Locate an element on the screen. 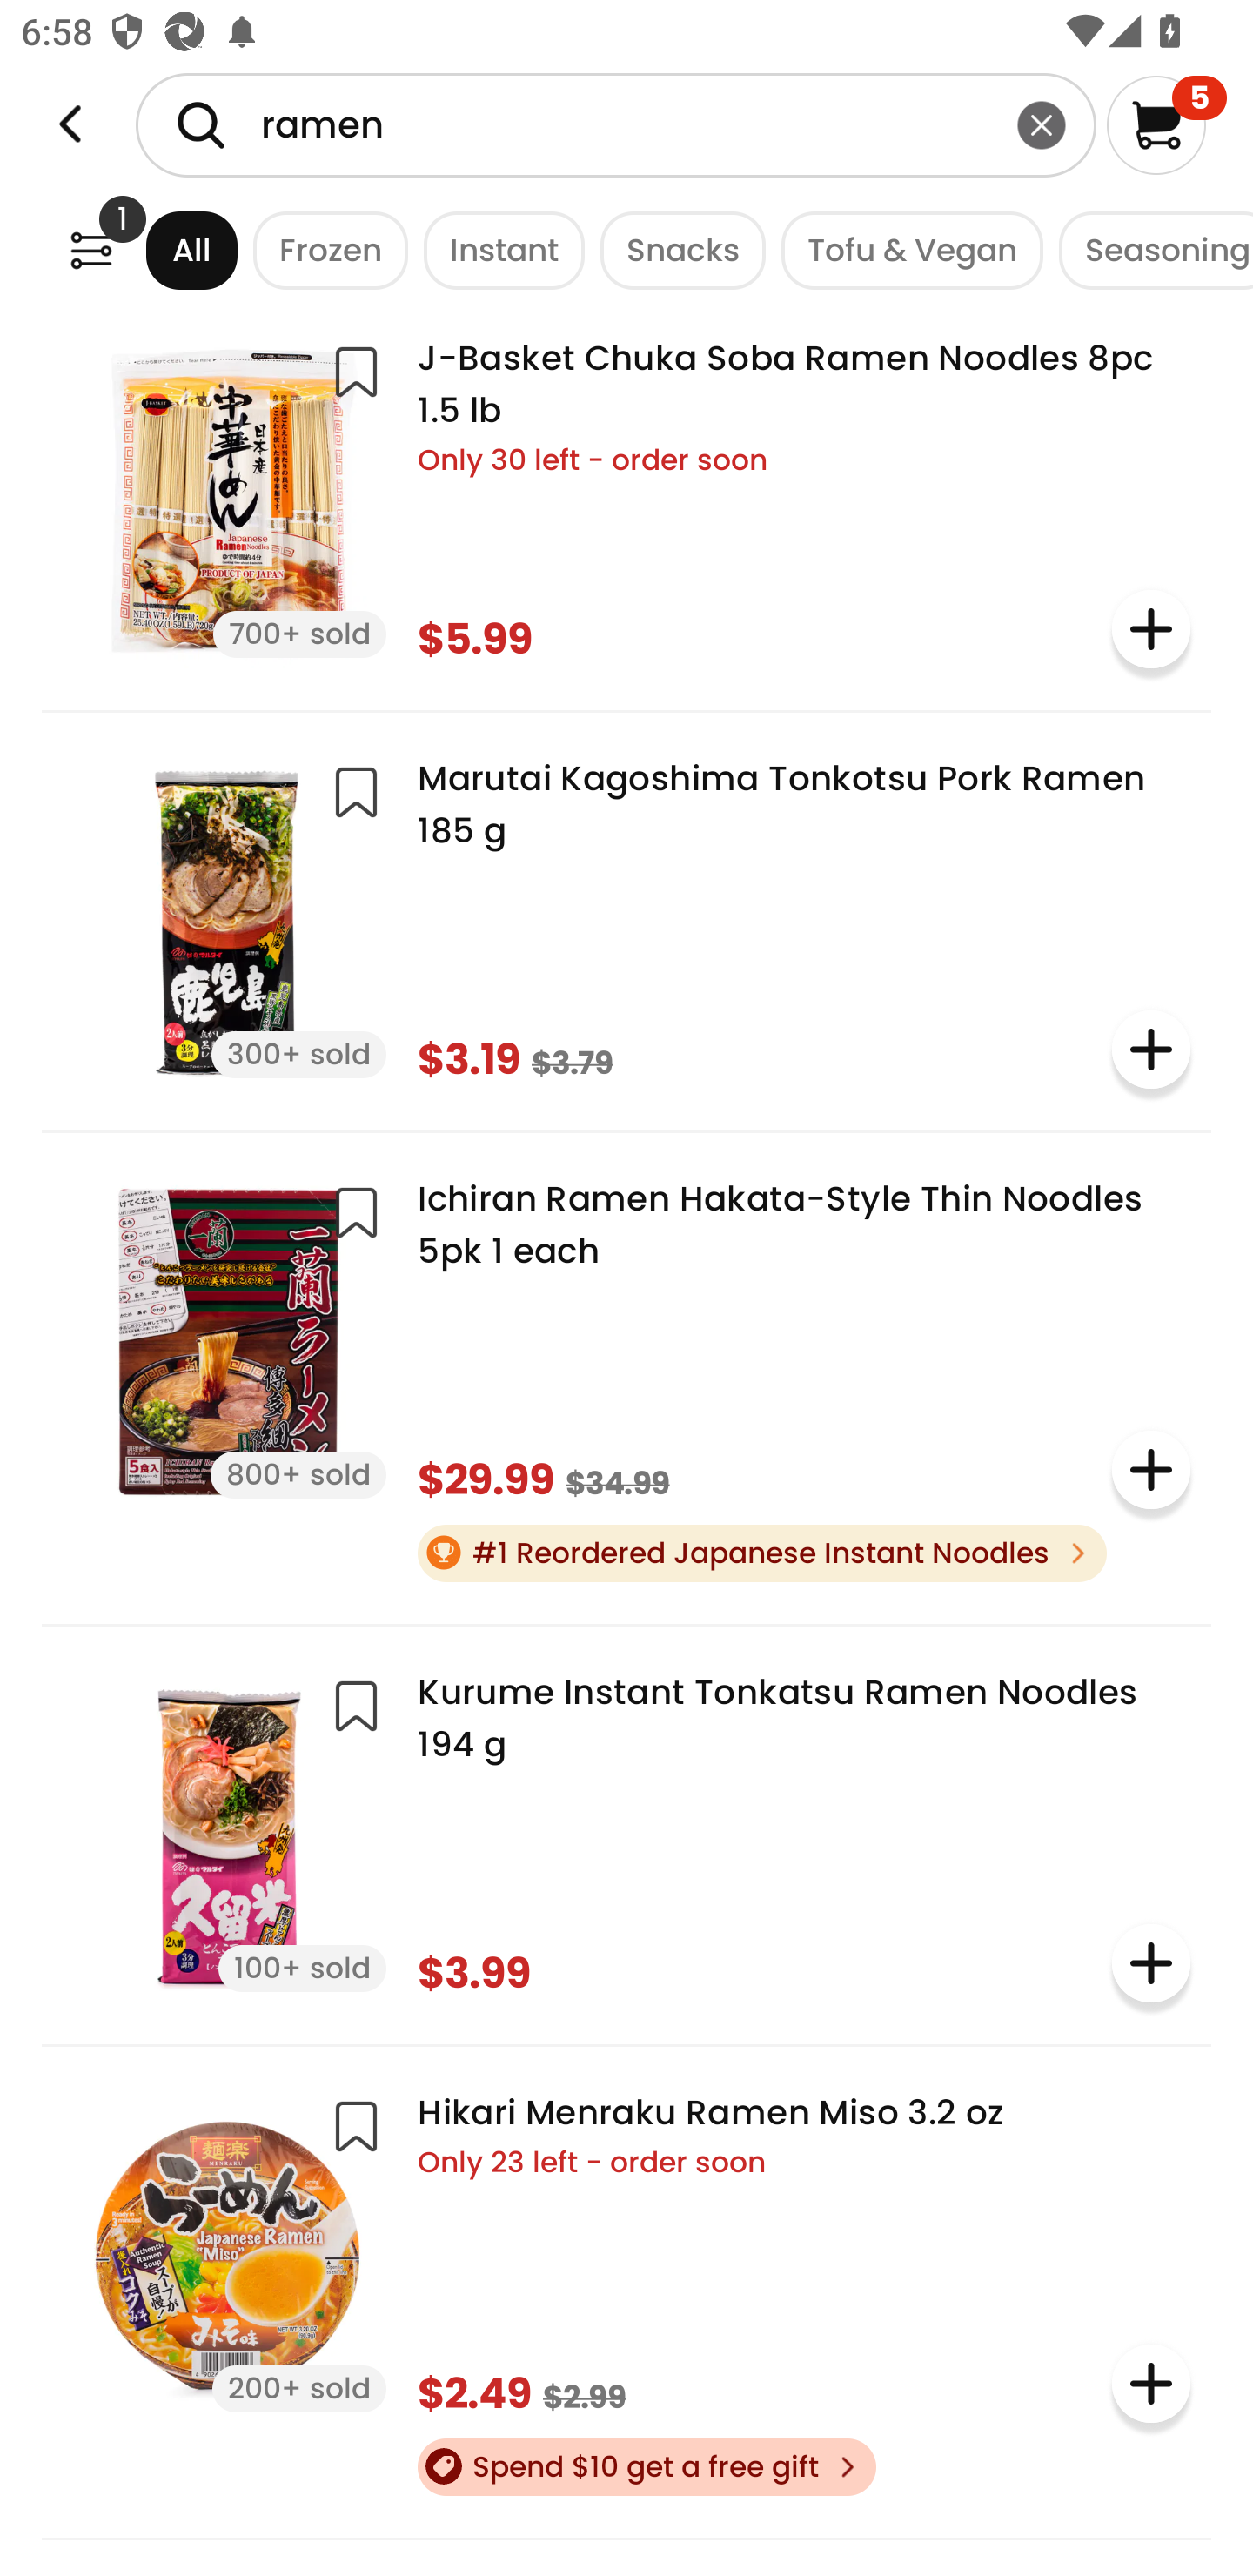 The width and height of the screenshot is (1253, 2576). Weee! is located at coordinates (90, 249).